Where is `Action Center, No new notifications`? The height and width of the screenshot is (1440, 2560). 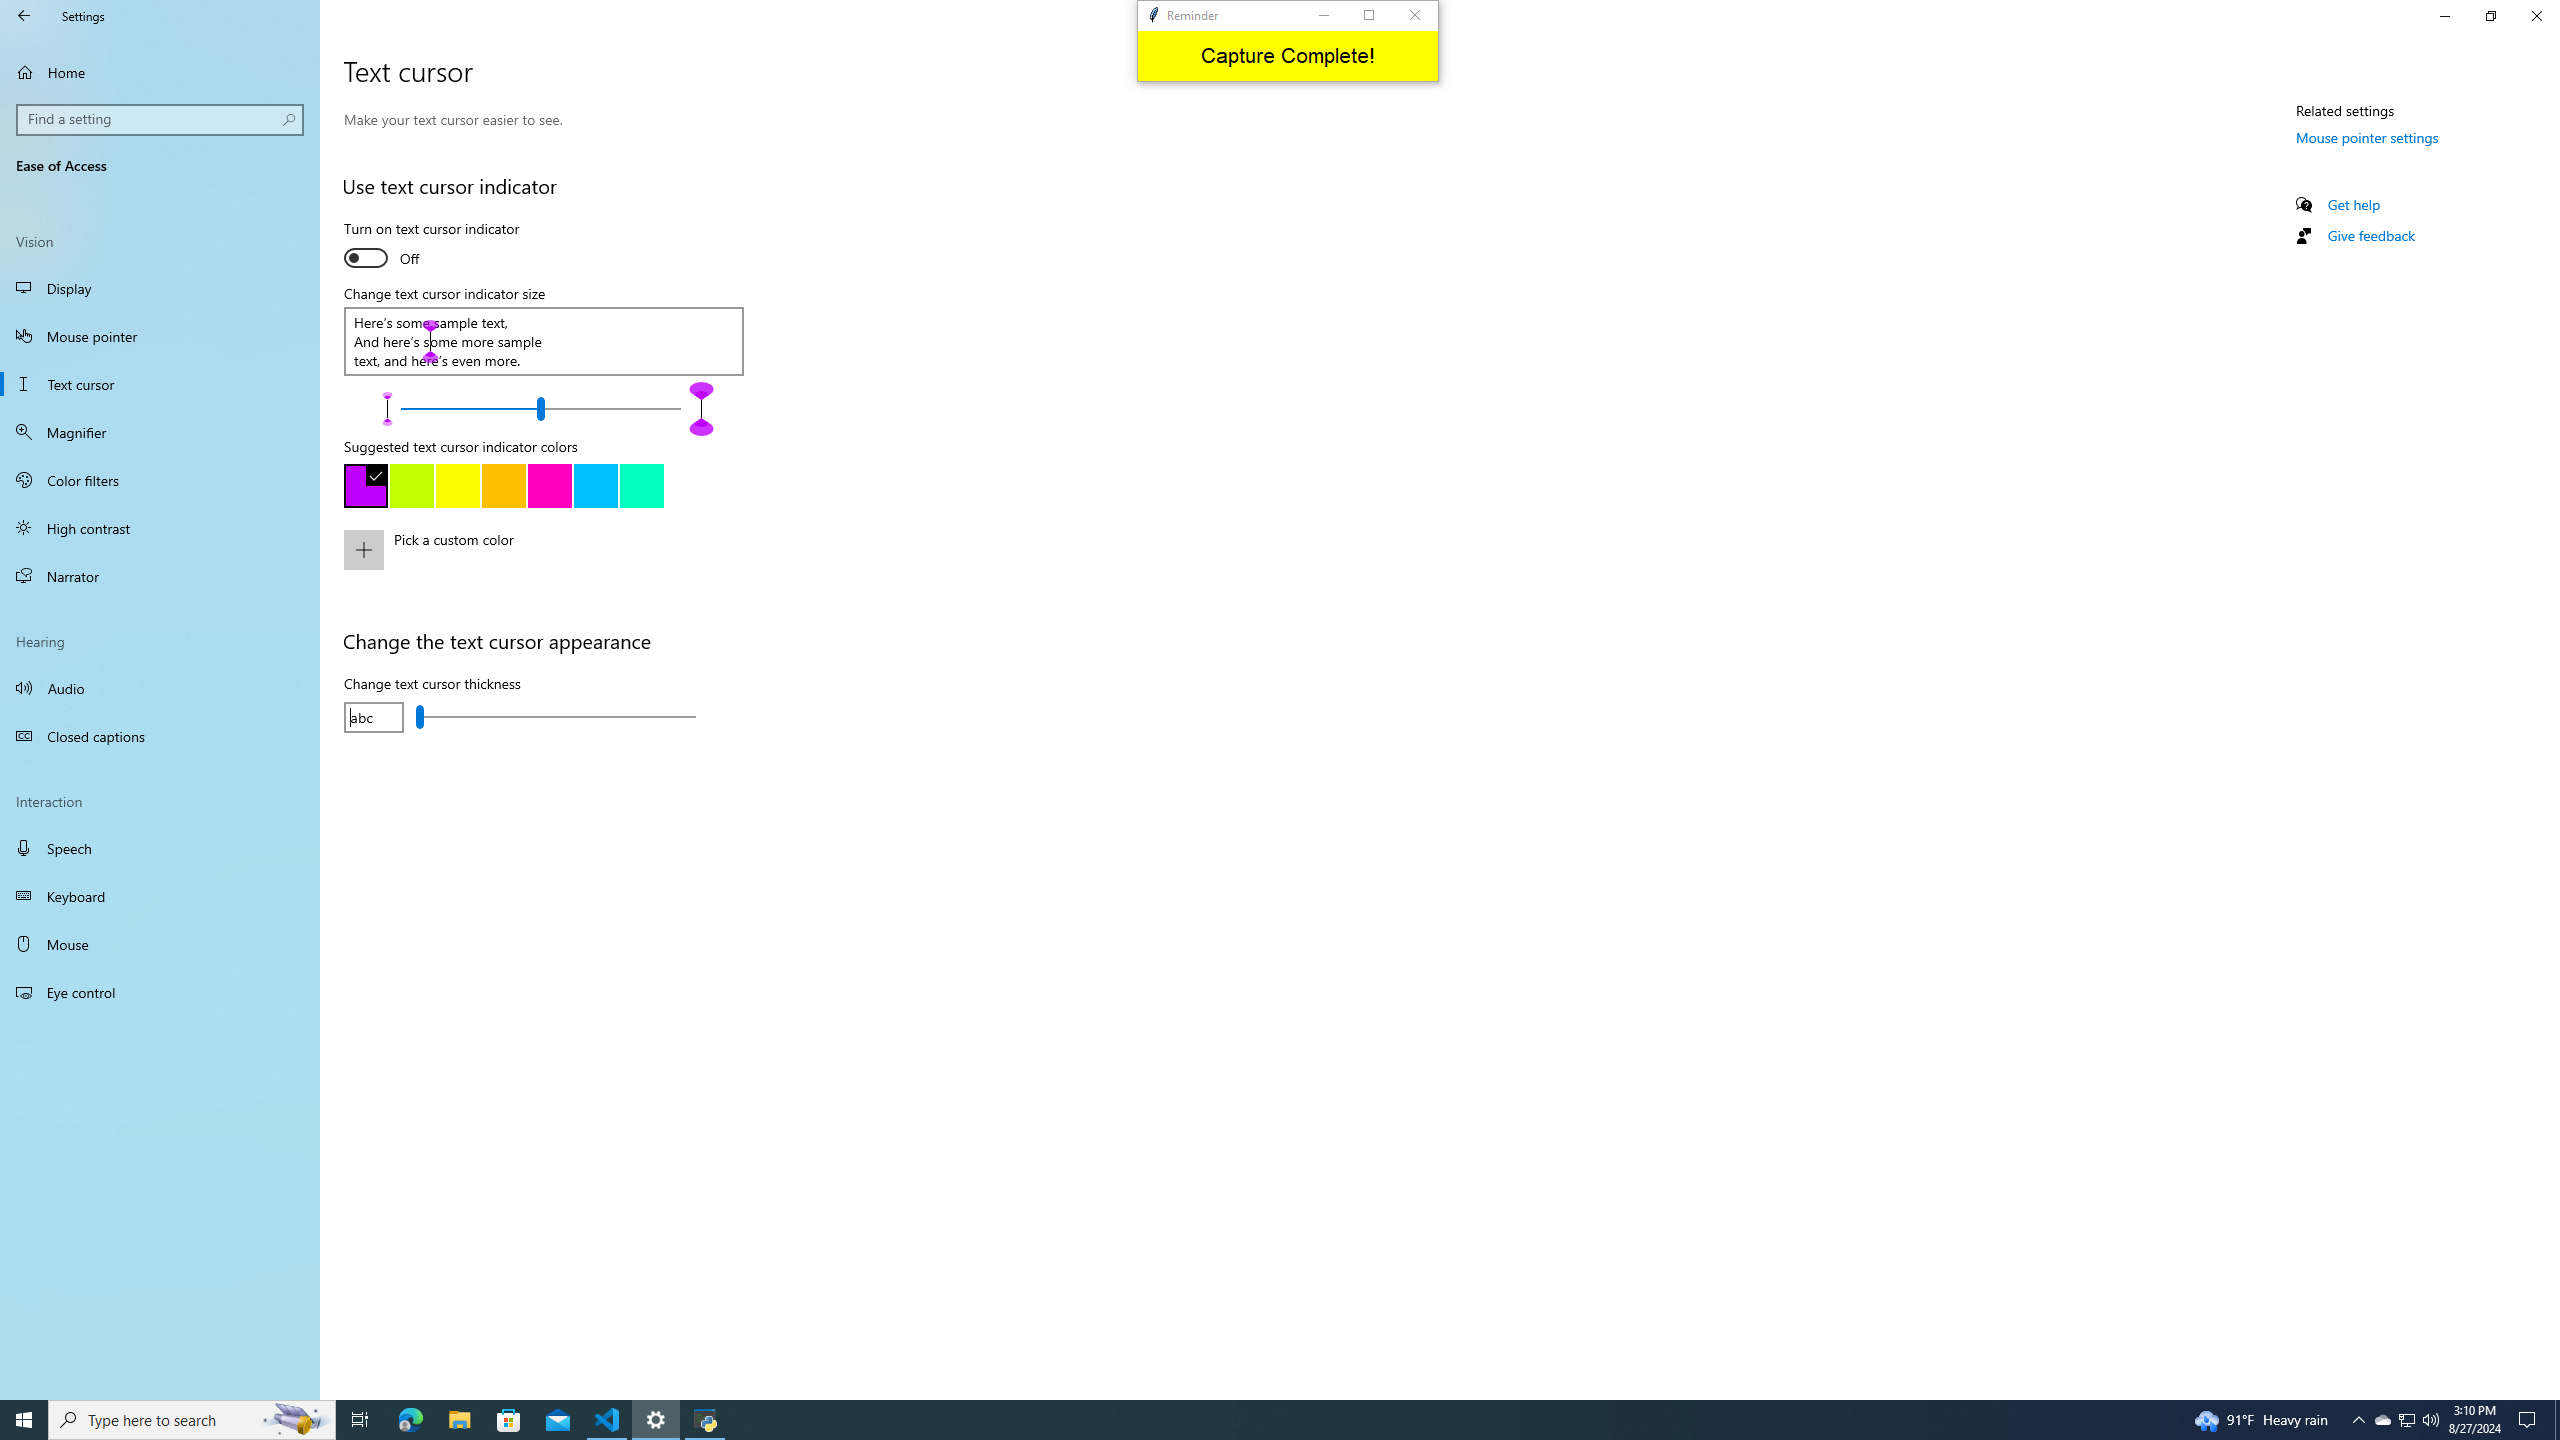 Action Center, No new notifications is located at coordinates (2530, 1420).